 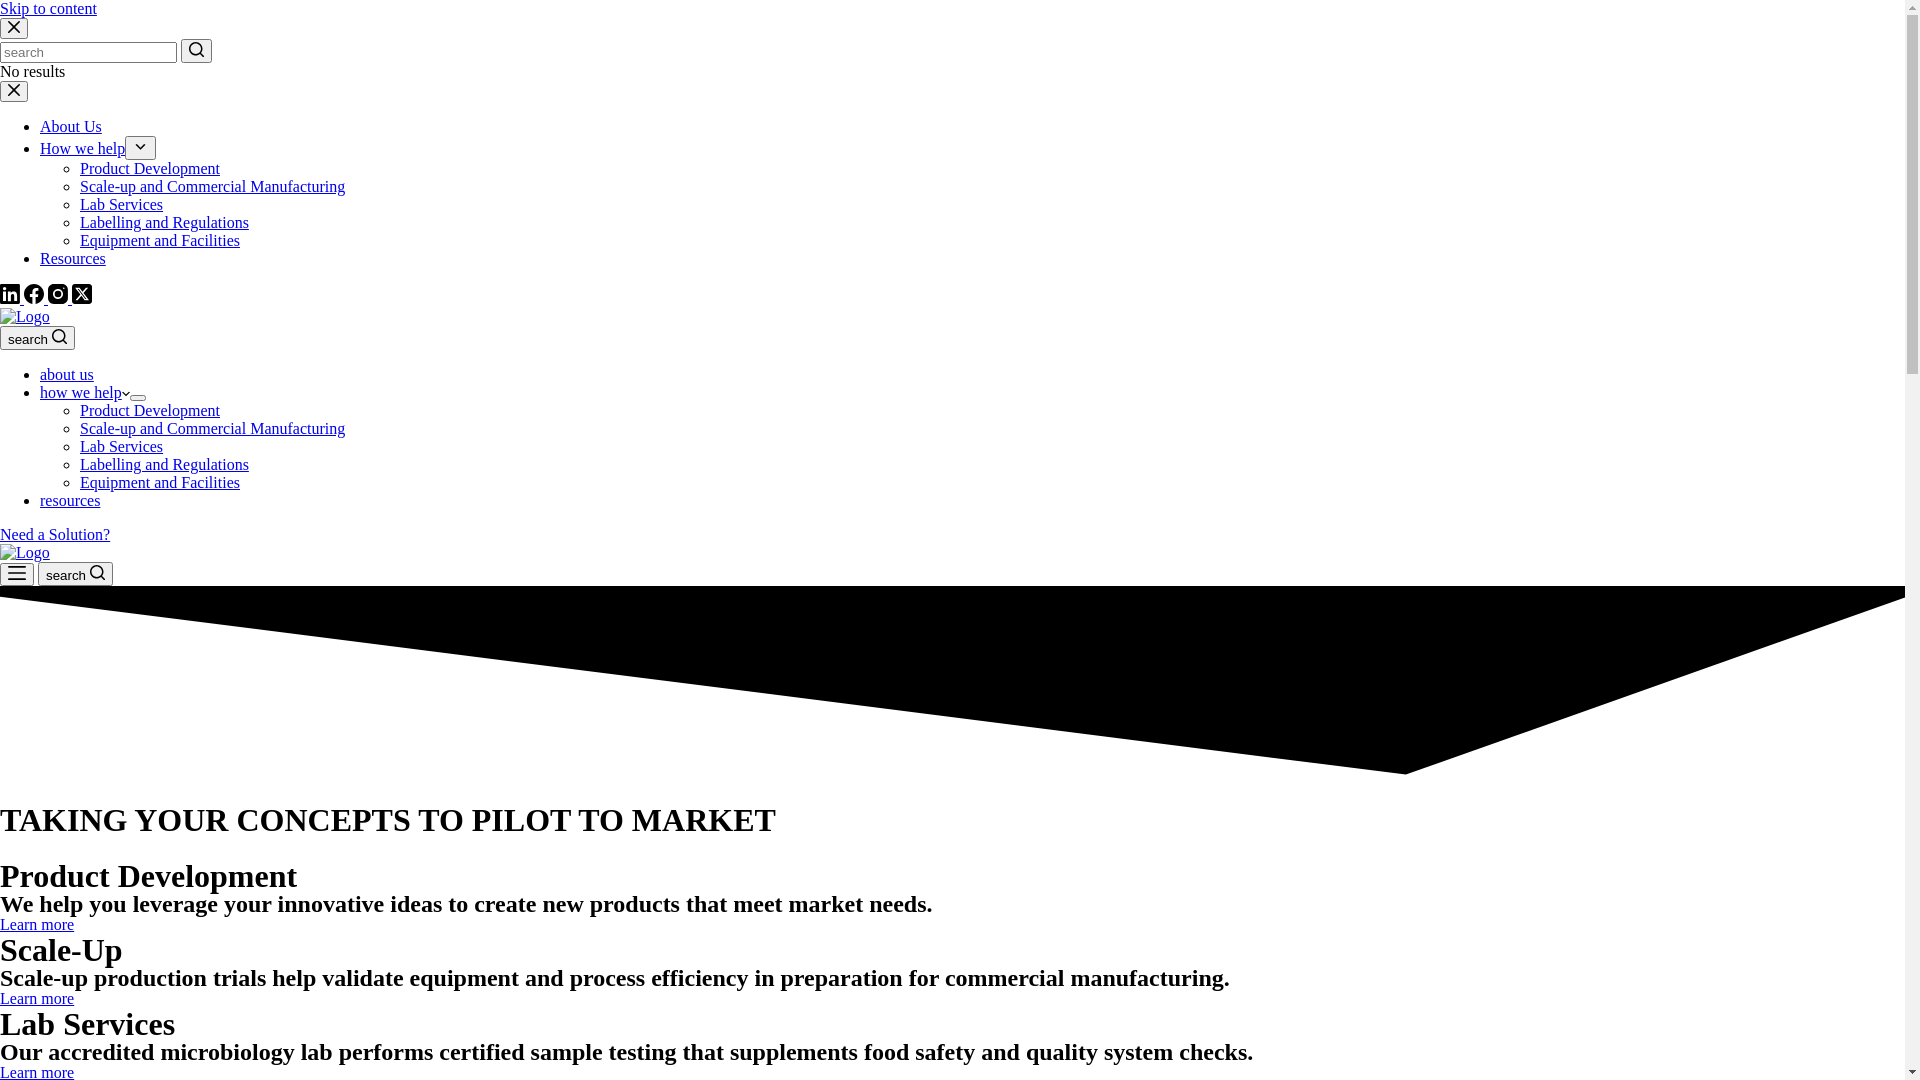 What do you see at coordinates (164, 222) in the screenshot?
I see `Labelling and Regulations` at bounding box center [164, 222].